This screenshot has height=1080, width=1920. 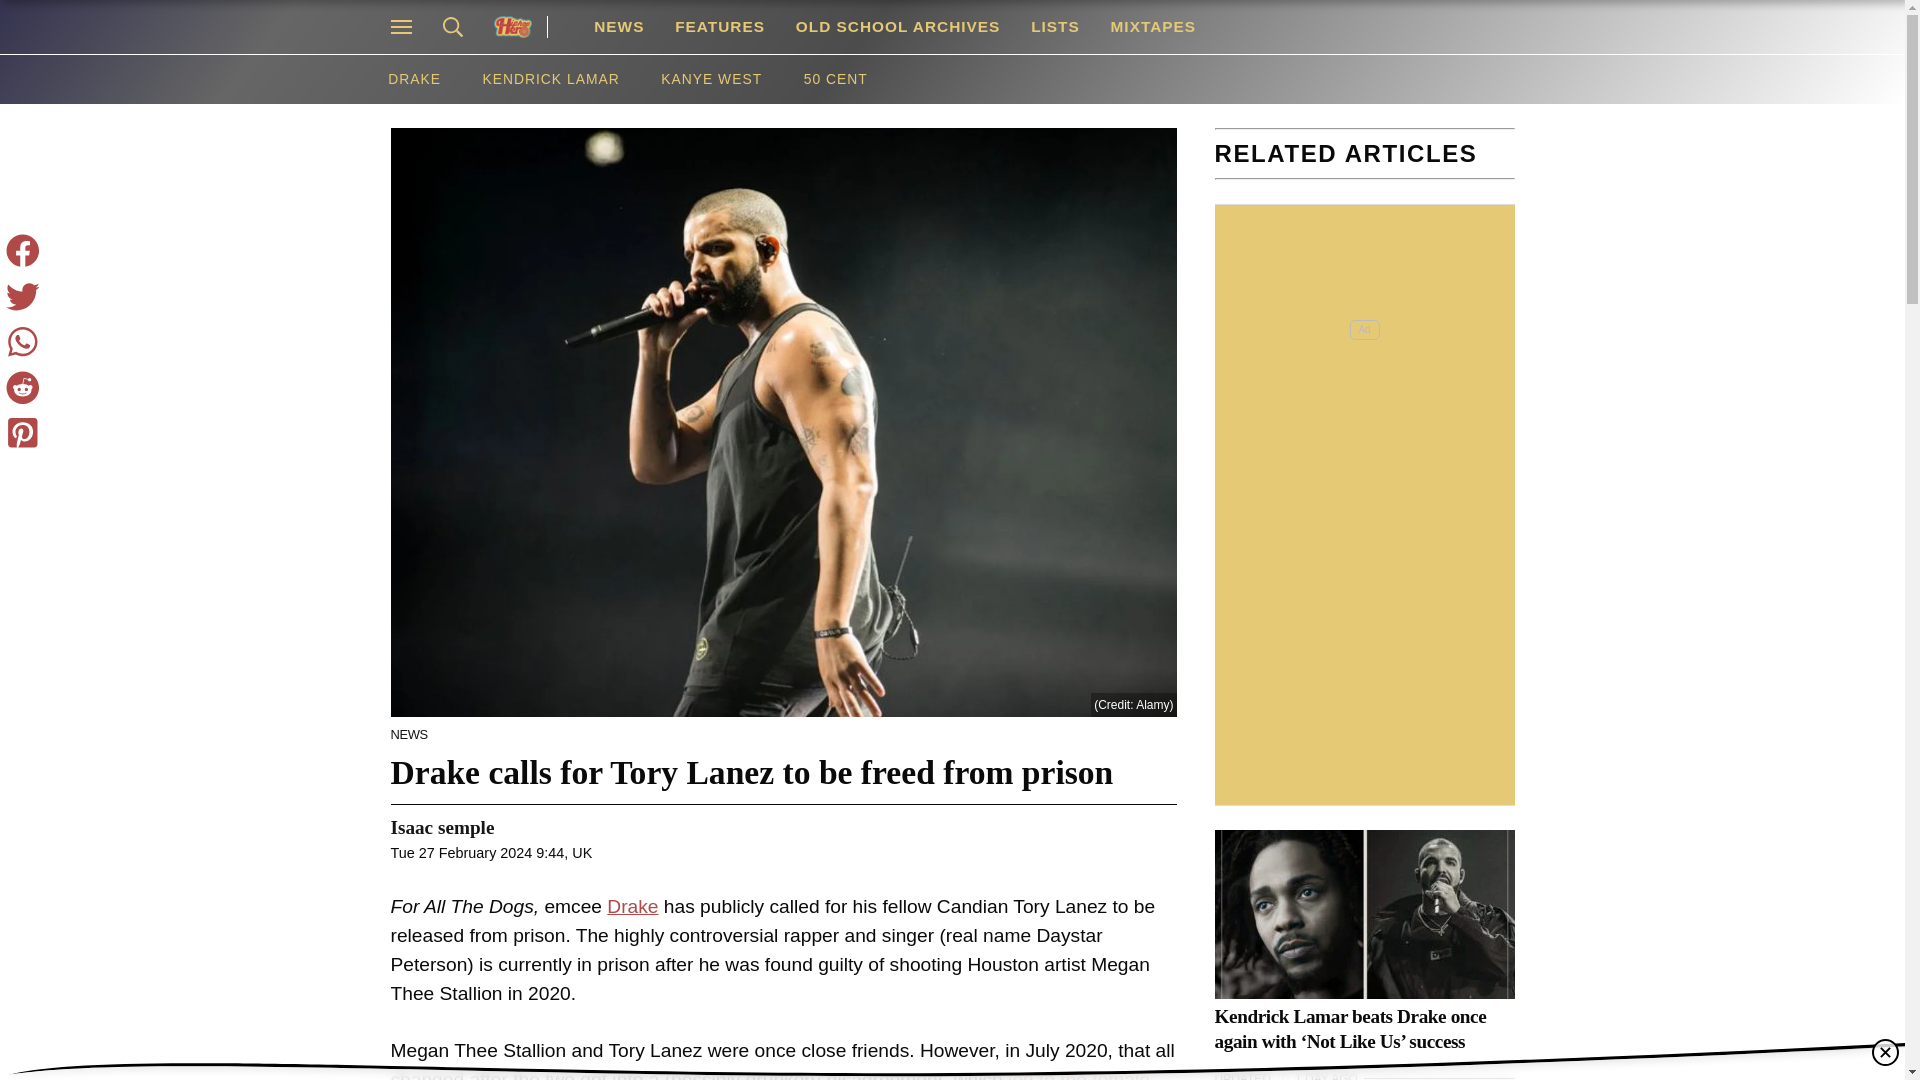 I want to click on Posts by Isaac semple, so click(x=441, y=828).